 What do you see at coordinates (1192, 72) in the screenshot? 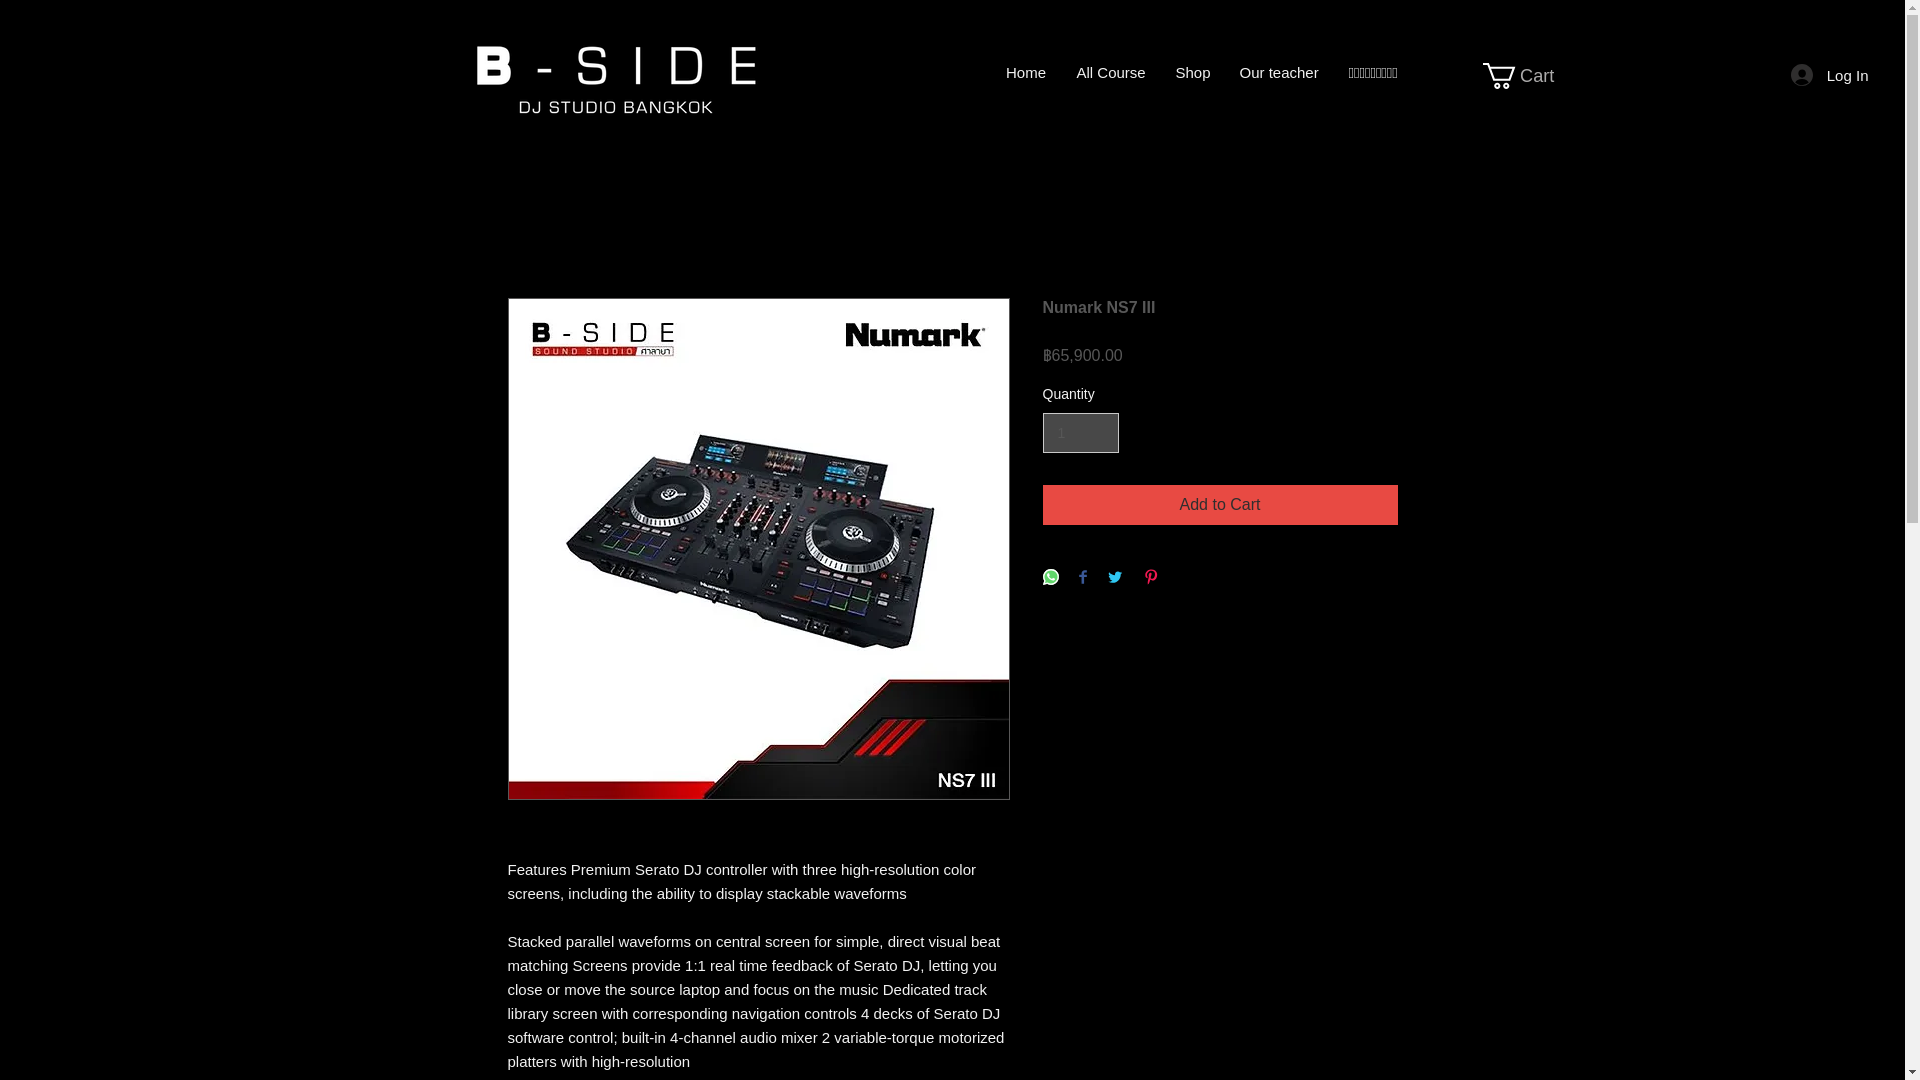
I see `Shop` at bounding box center [1192, 72].